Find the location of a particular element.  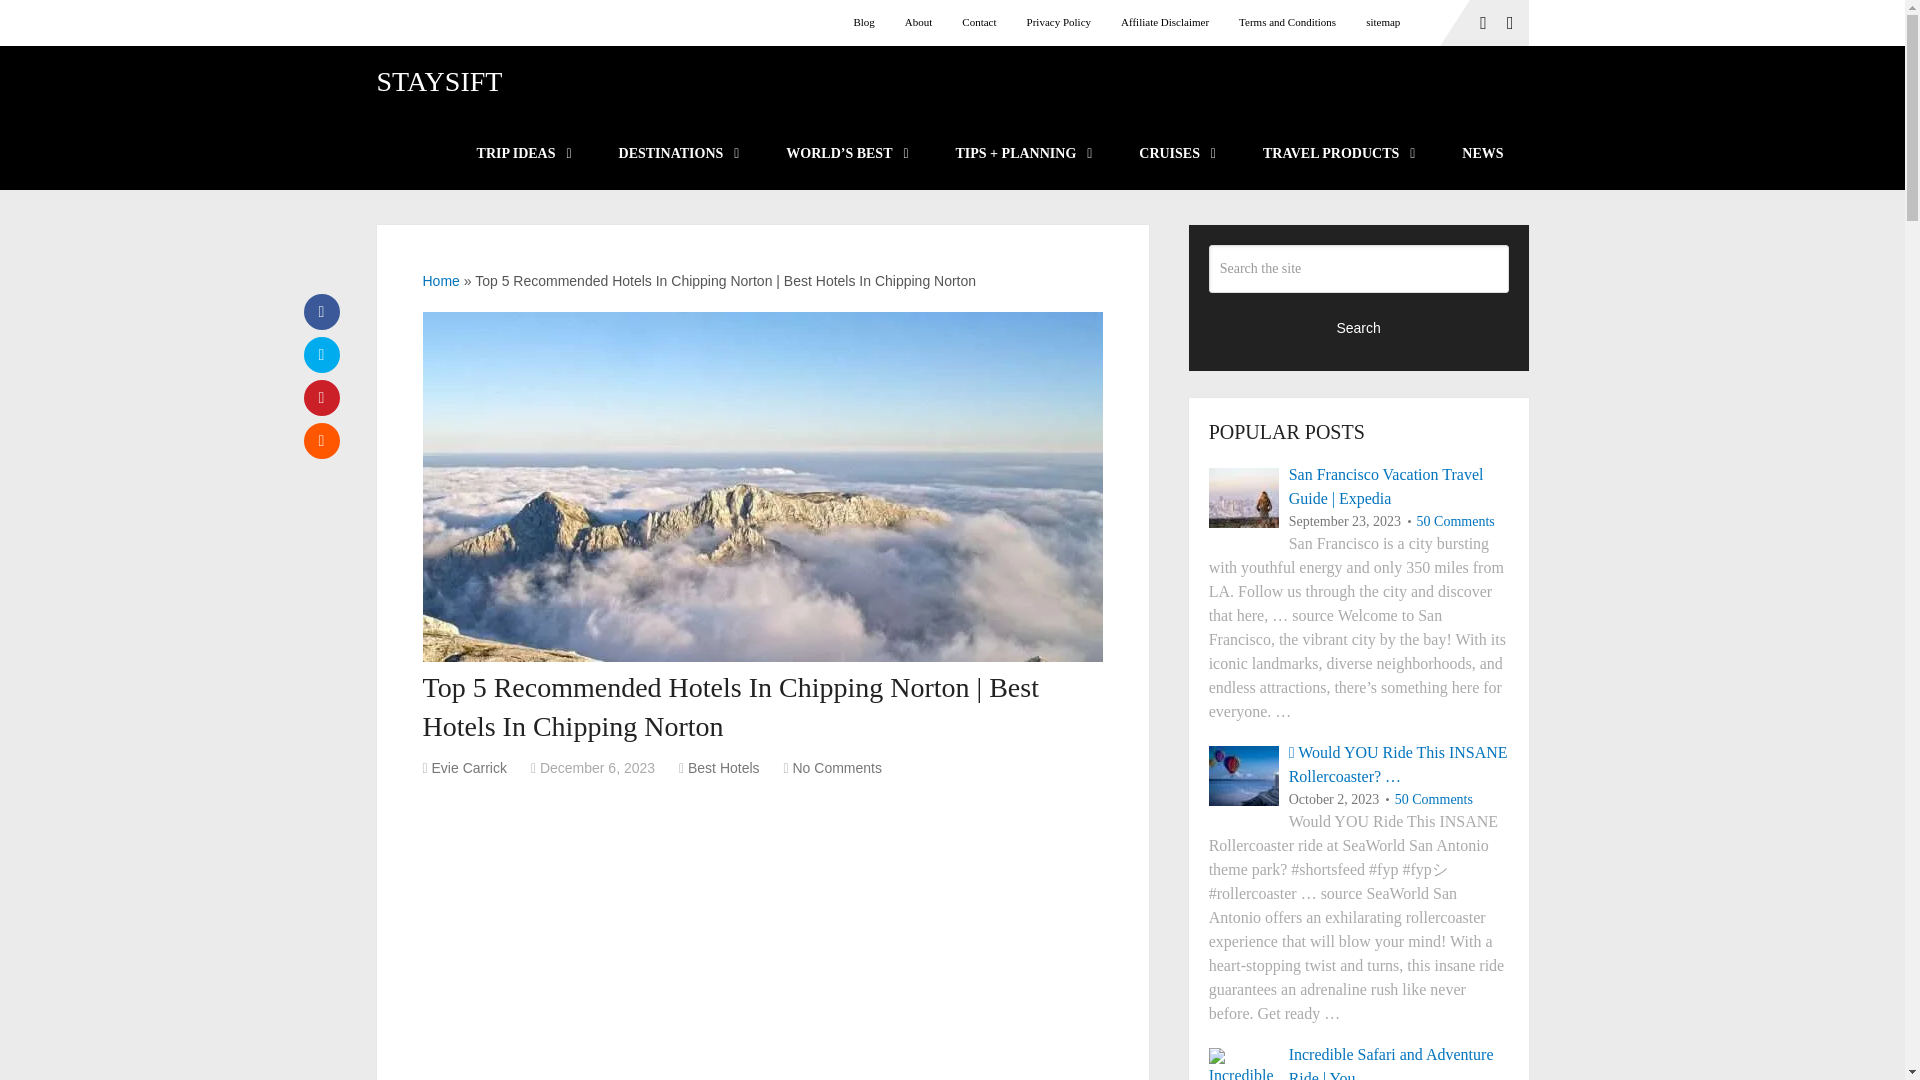

STAYSIFT is located at coordinates (438, 82).